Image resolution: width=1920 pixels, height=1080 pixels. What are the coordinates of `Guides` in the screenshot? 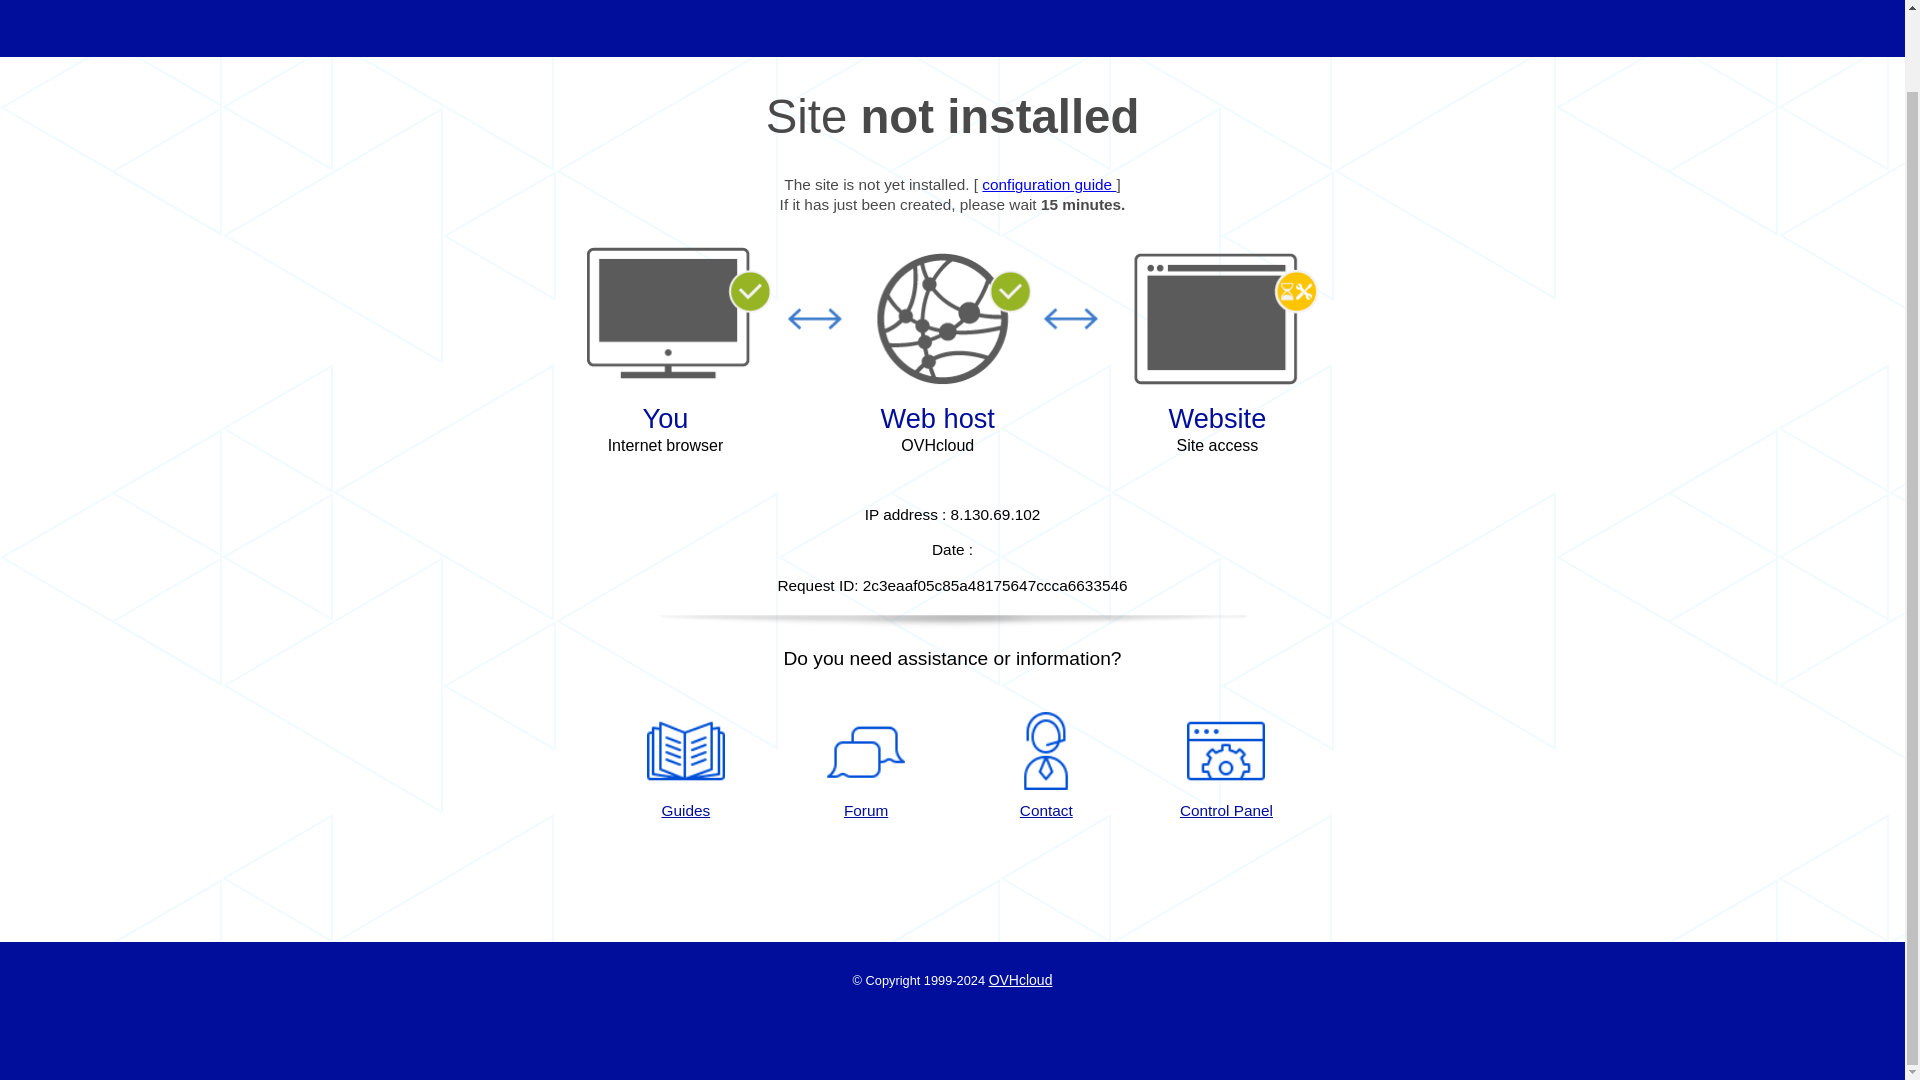 It's located at (1048, 184).